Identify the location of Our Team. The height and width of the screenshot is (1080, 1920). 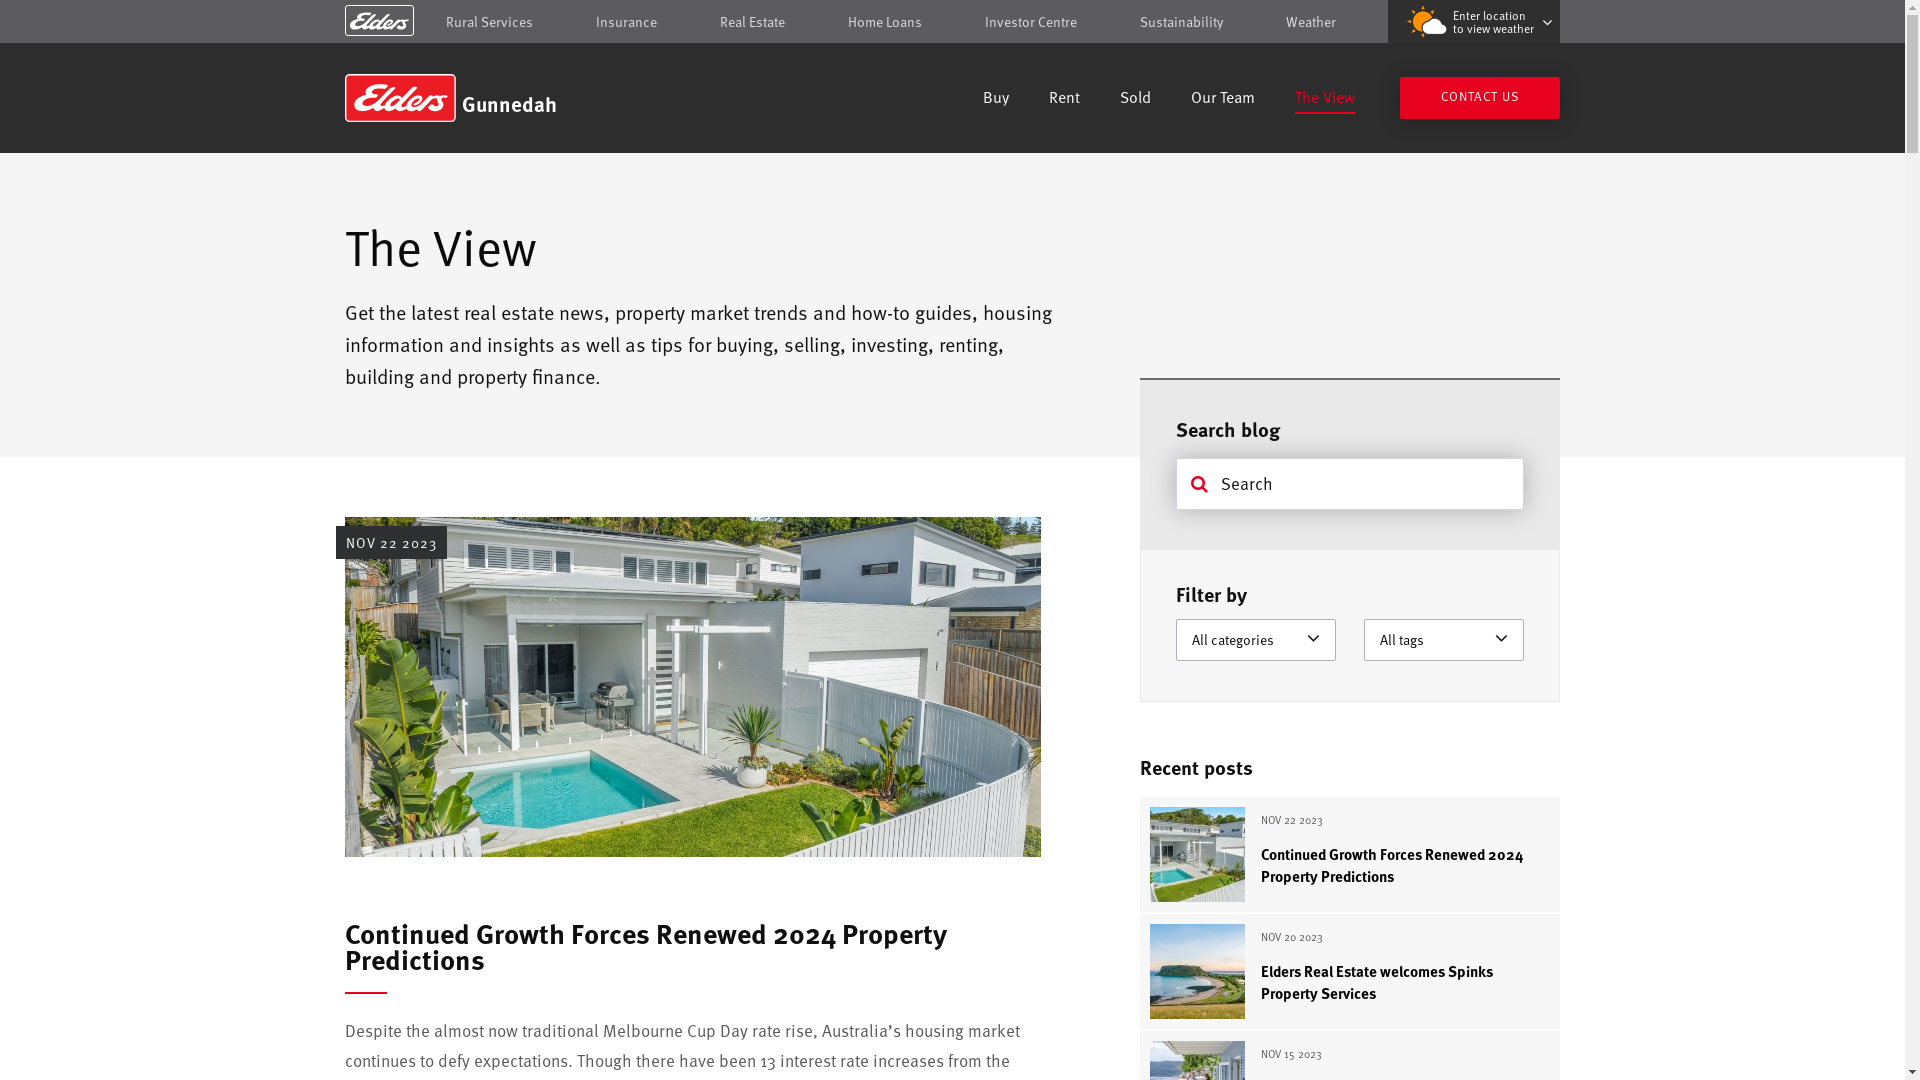
(1223, 100).